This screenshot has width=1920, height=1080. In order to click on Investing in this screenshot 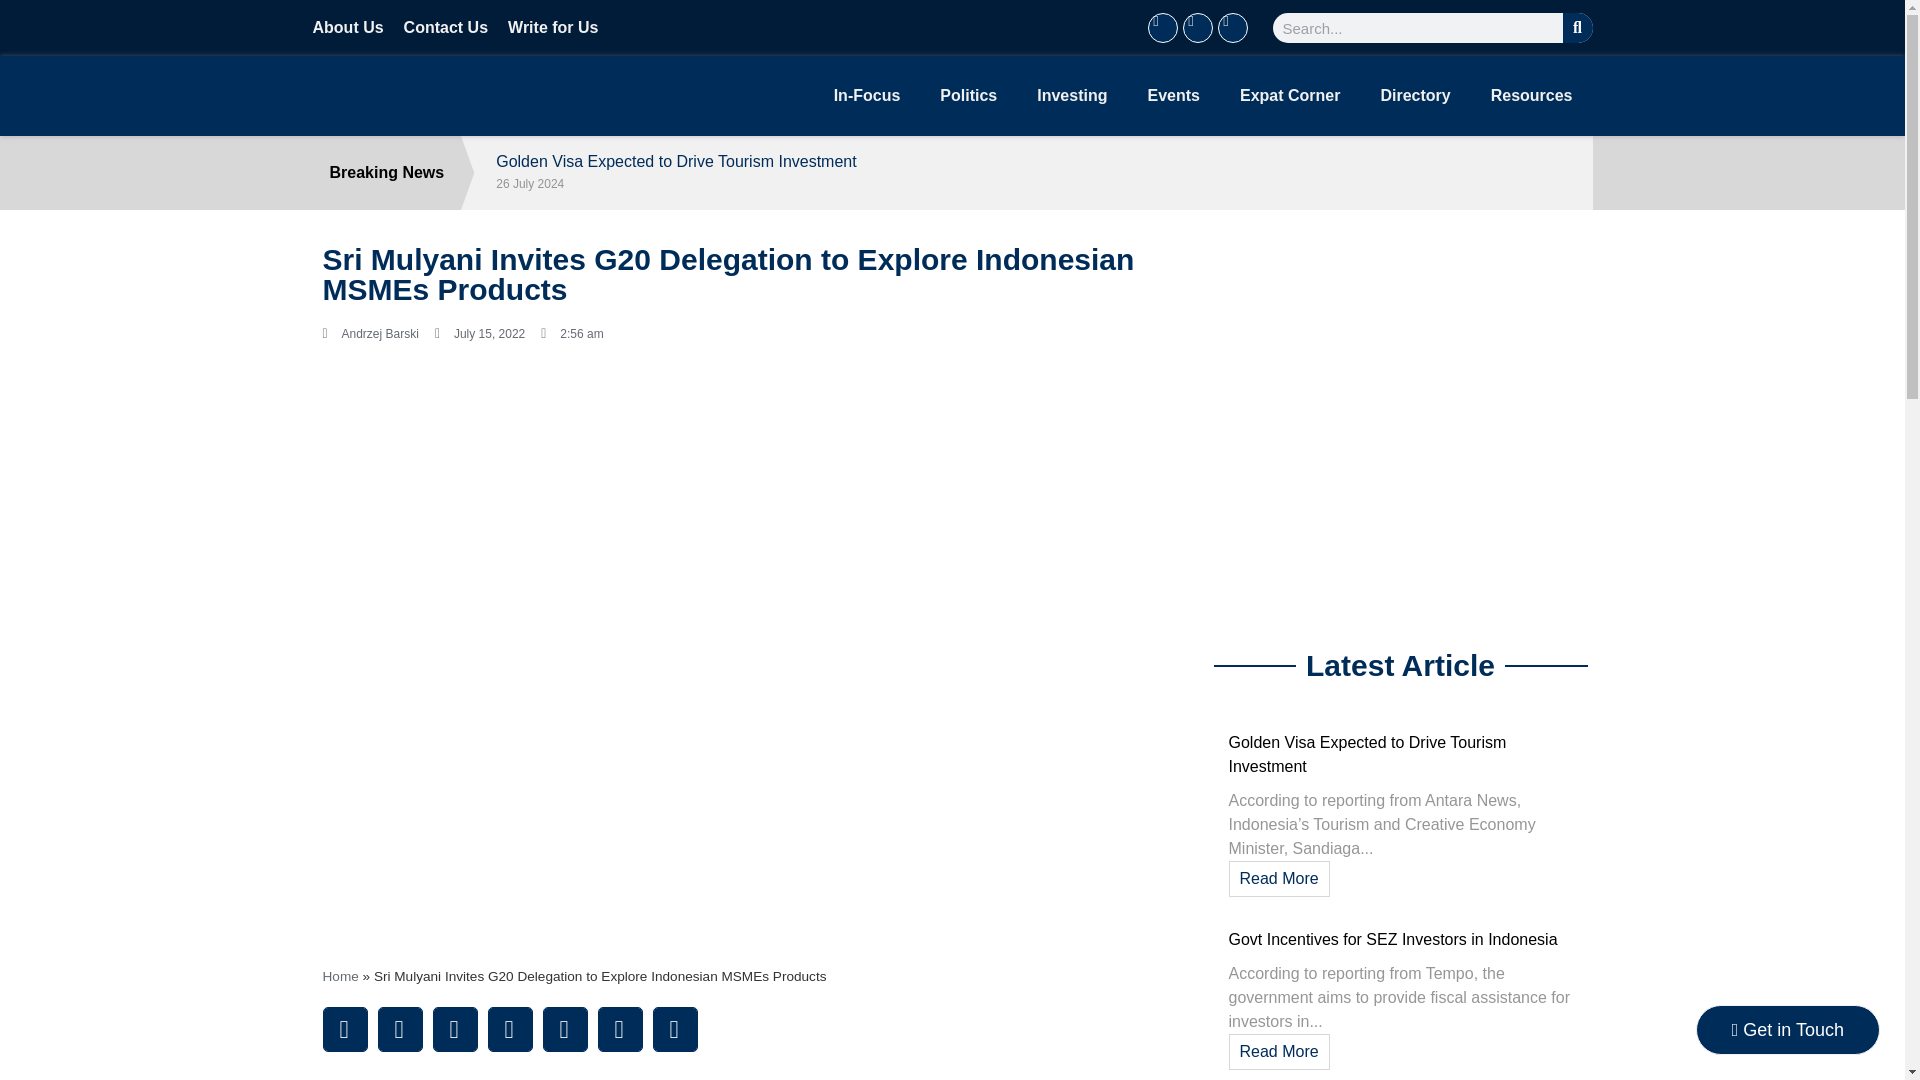, I will do `click(1072, 96)`.